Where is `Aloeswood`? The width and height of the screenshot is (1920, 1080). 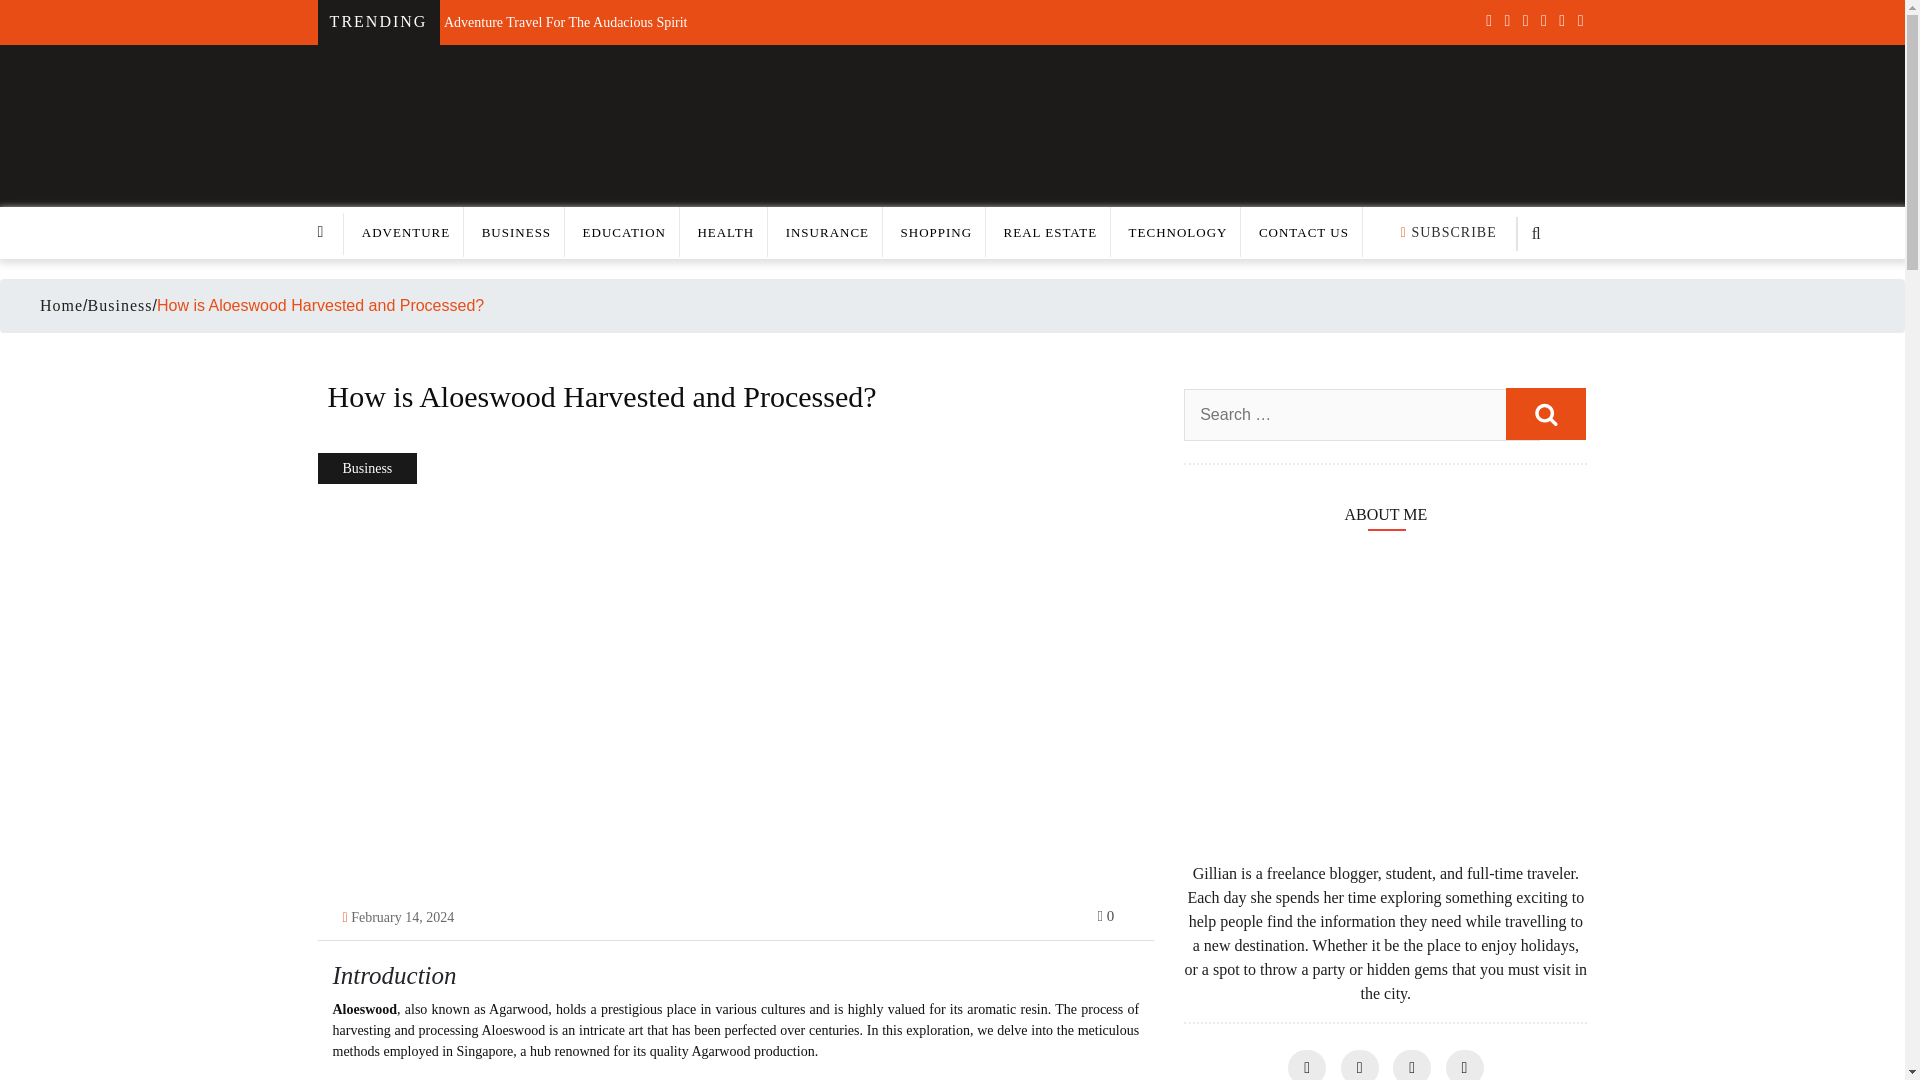
Aloeswood is located at coordinates (364, 1010).